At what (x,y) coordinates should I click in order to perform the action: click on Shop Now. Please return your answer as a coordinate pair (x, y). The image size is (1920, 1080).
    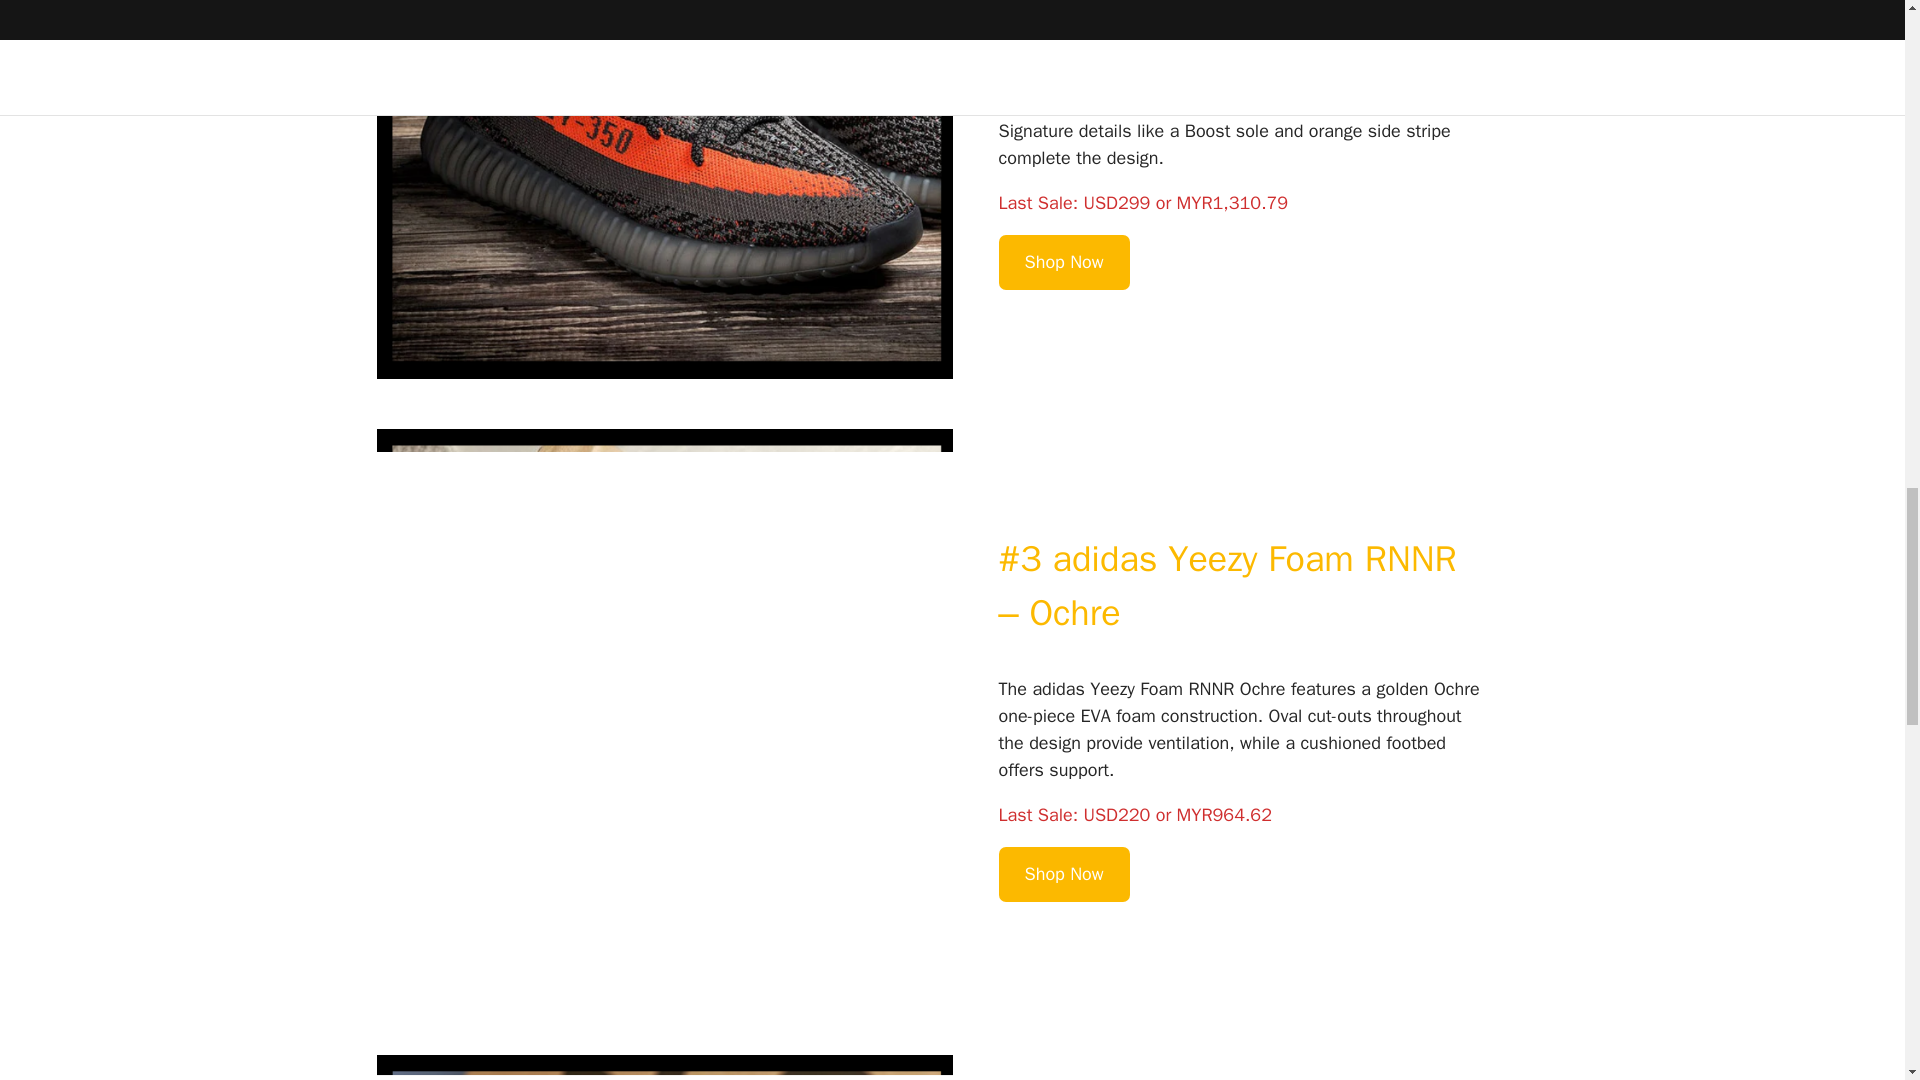
    Looking at the image, I should click on (1064, 262).